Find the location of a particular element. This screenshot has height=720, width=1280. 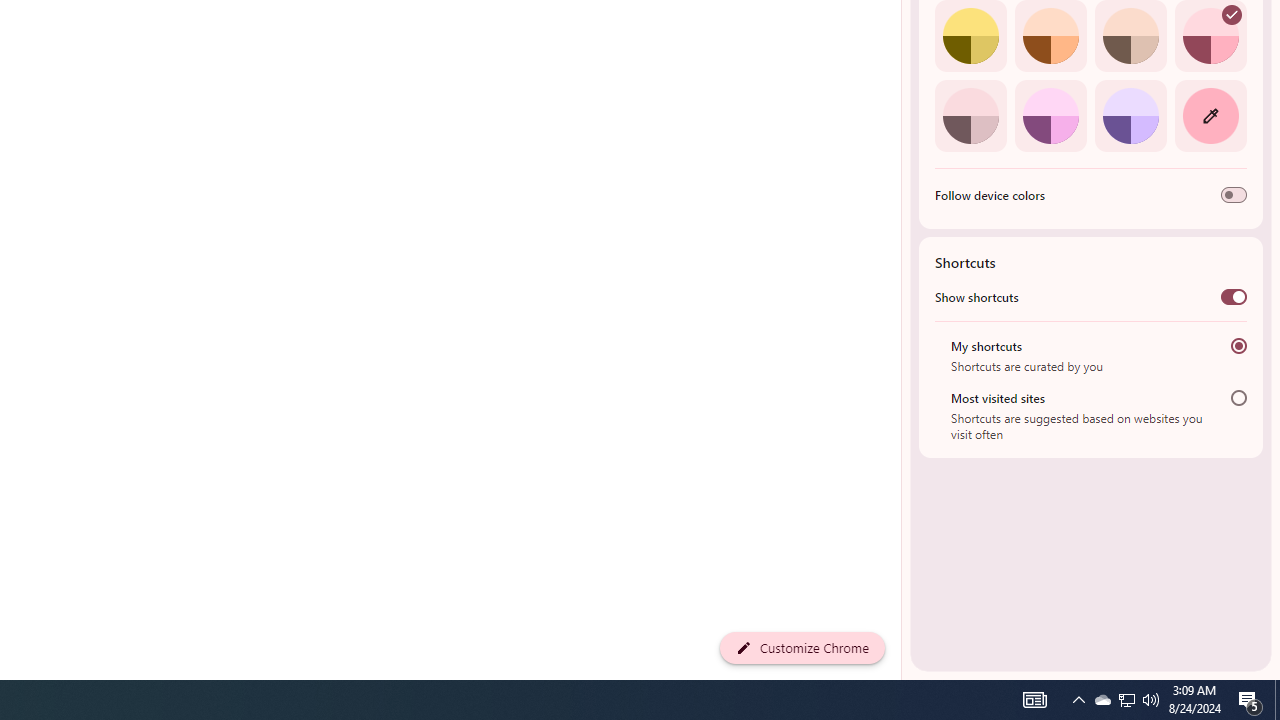

Violet is located at coordinates (1130, 115).